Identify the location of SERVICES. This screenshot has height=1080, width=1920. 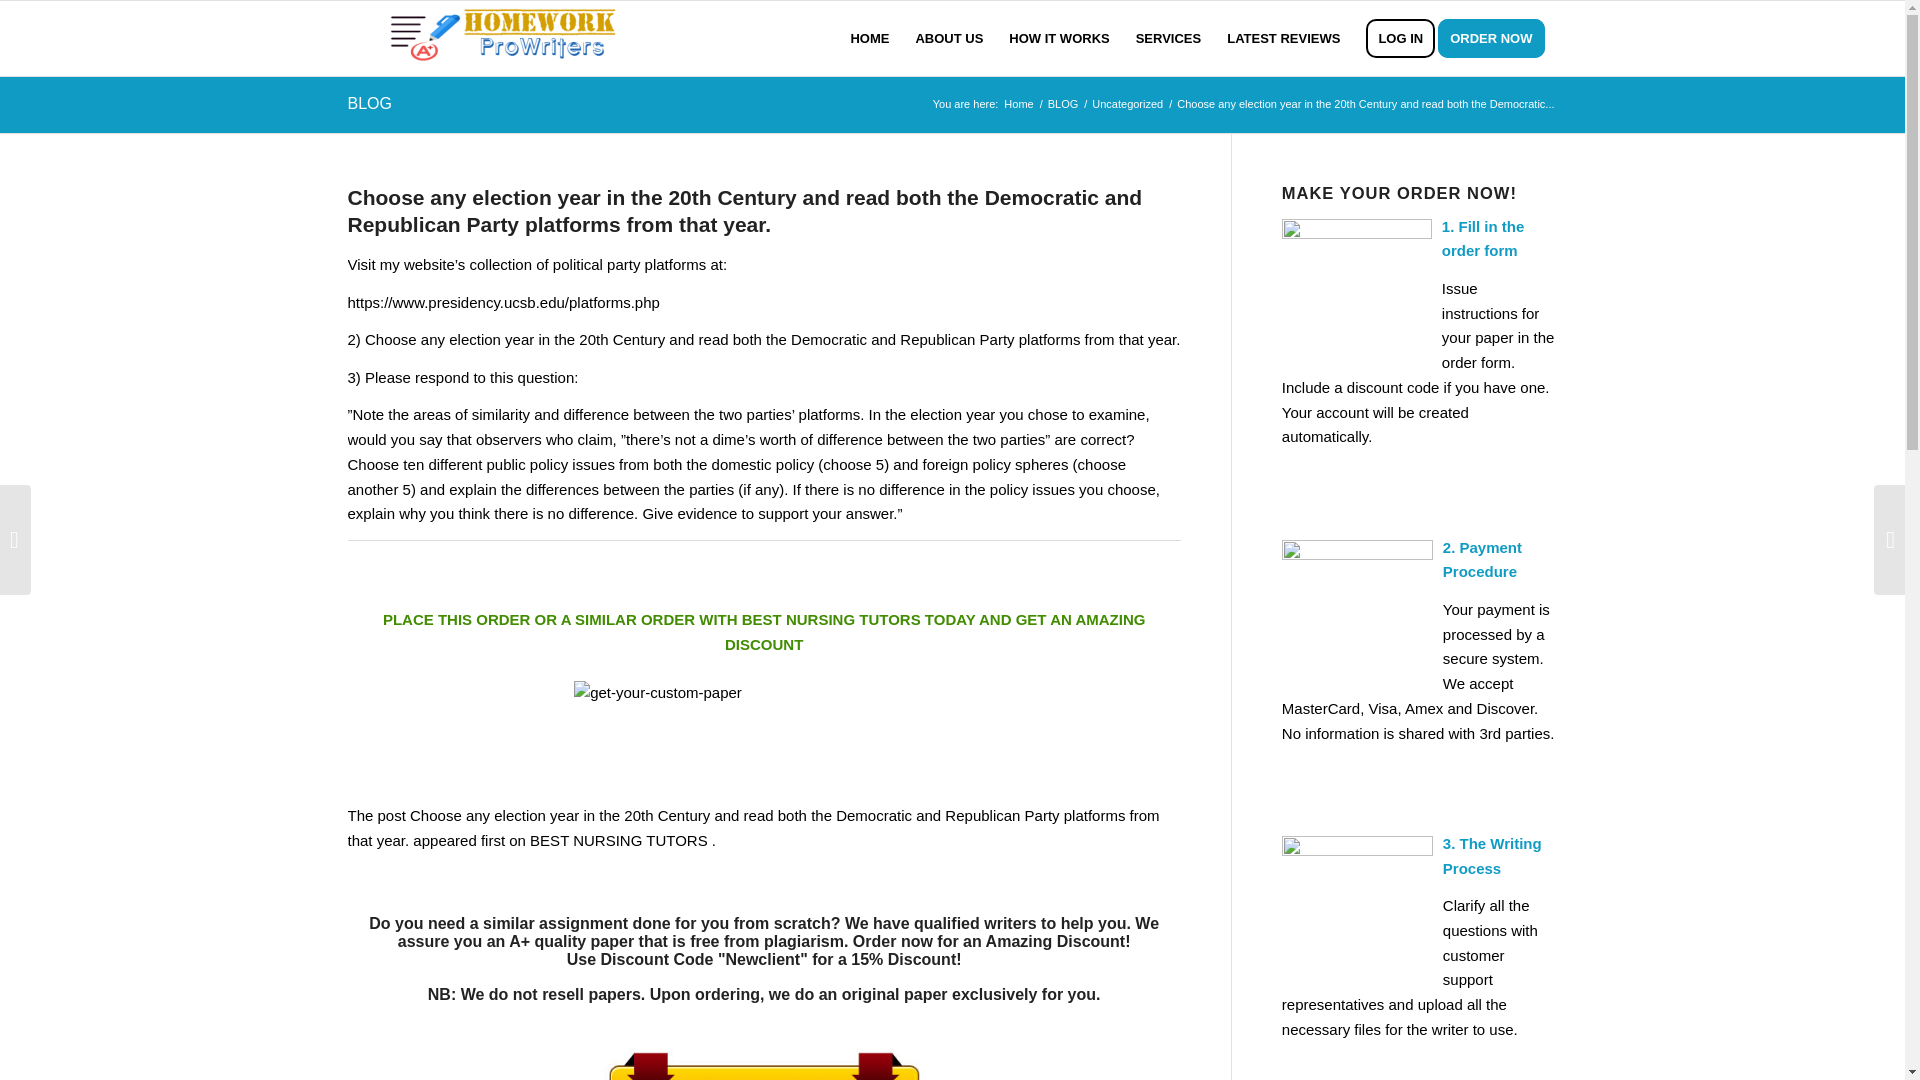
(1169, 38).